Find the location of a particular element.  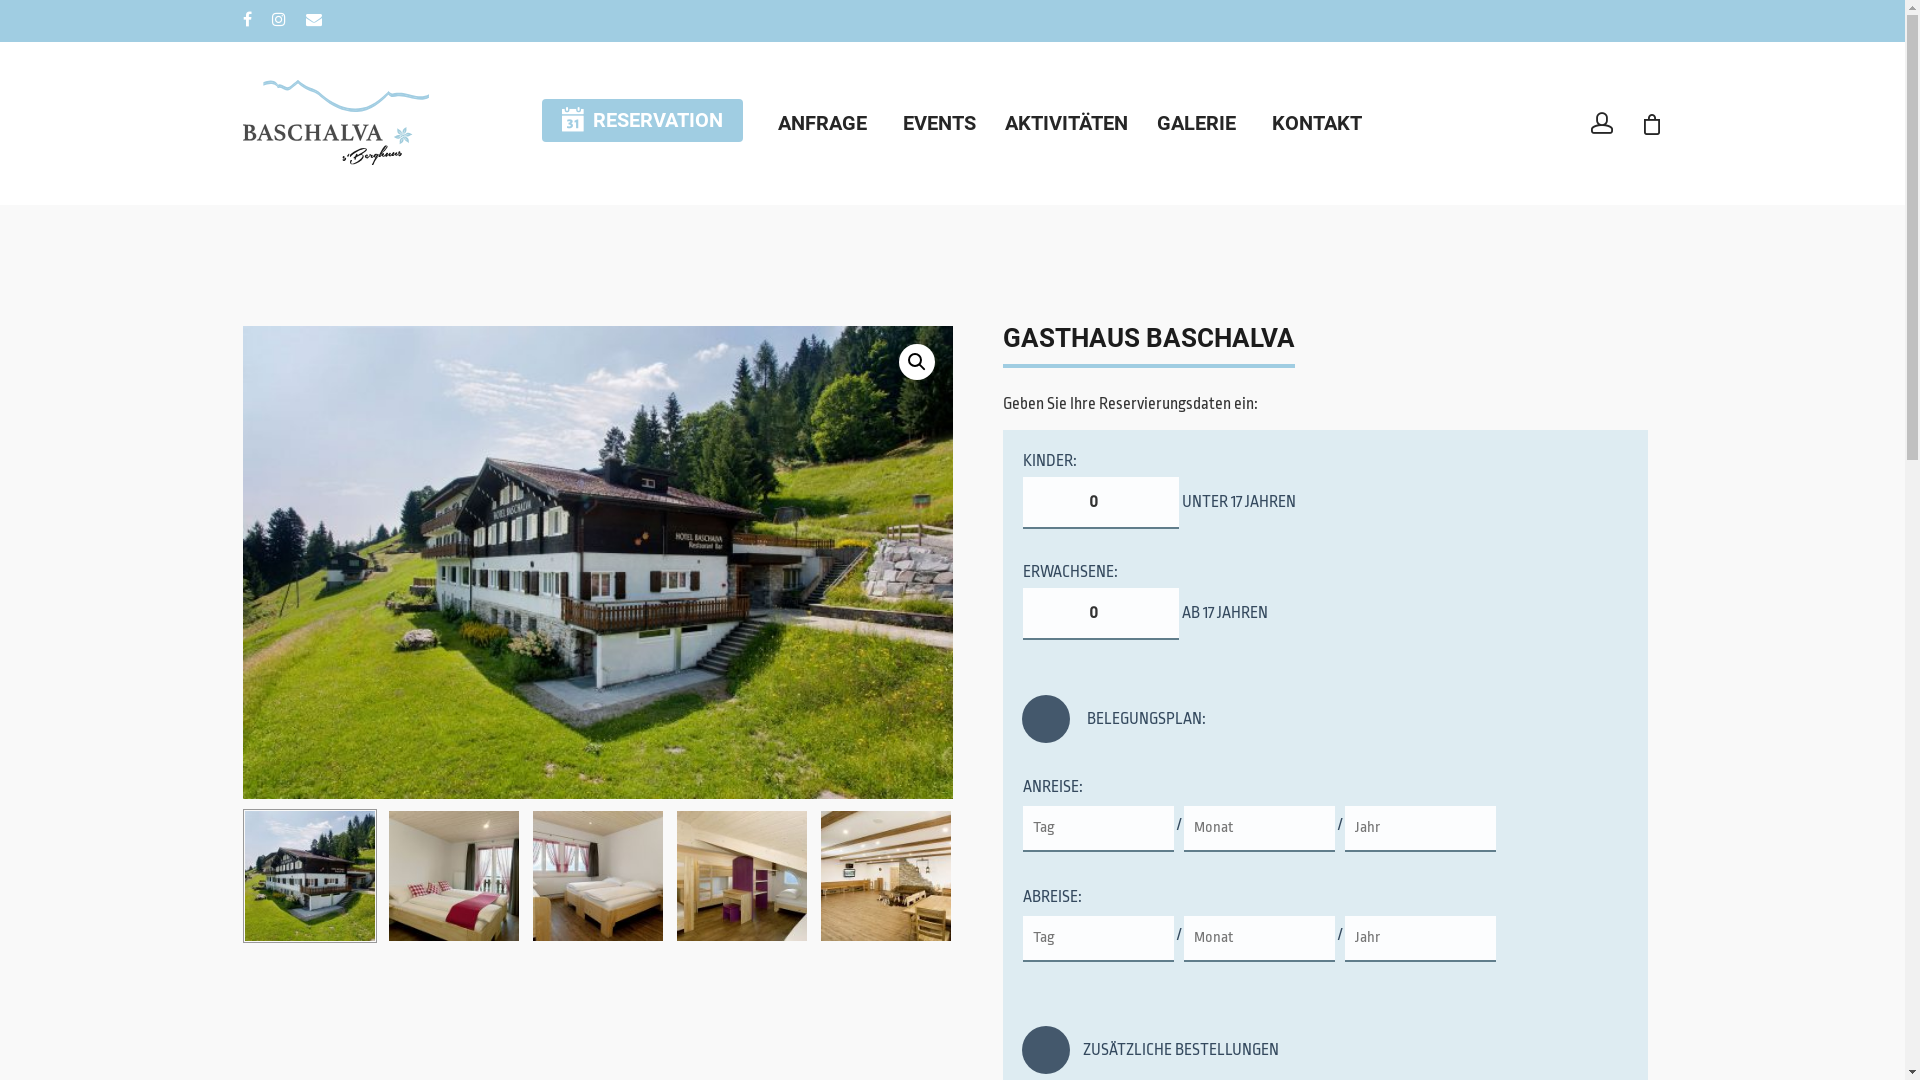

Created by CREATIVS is located at coordinates (1026, 998).